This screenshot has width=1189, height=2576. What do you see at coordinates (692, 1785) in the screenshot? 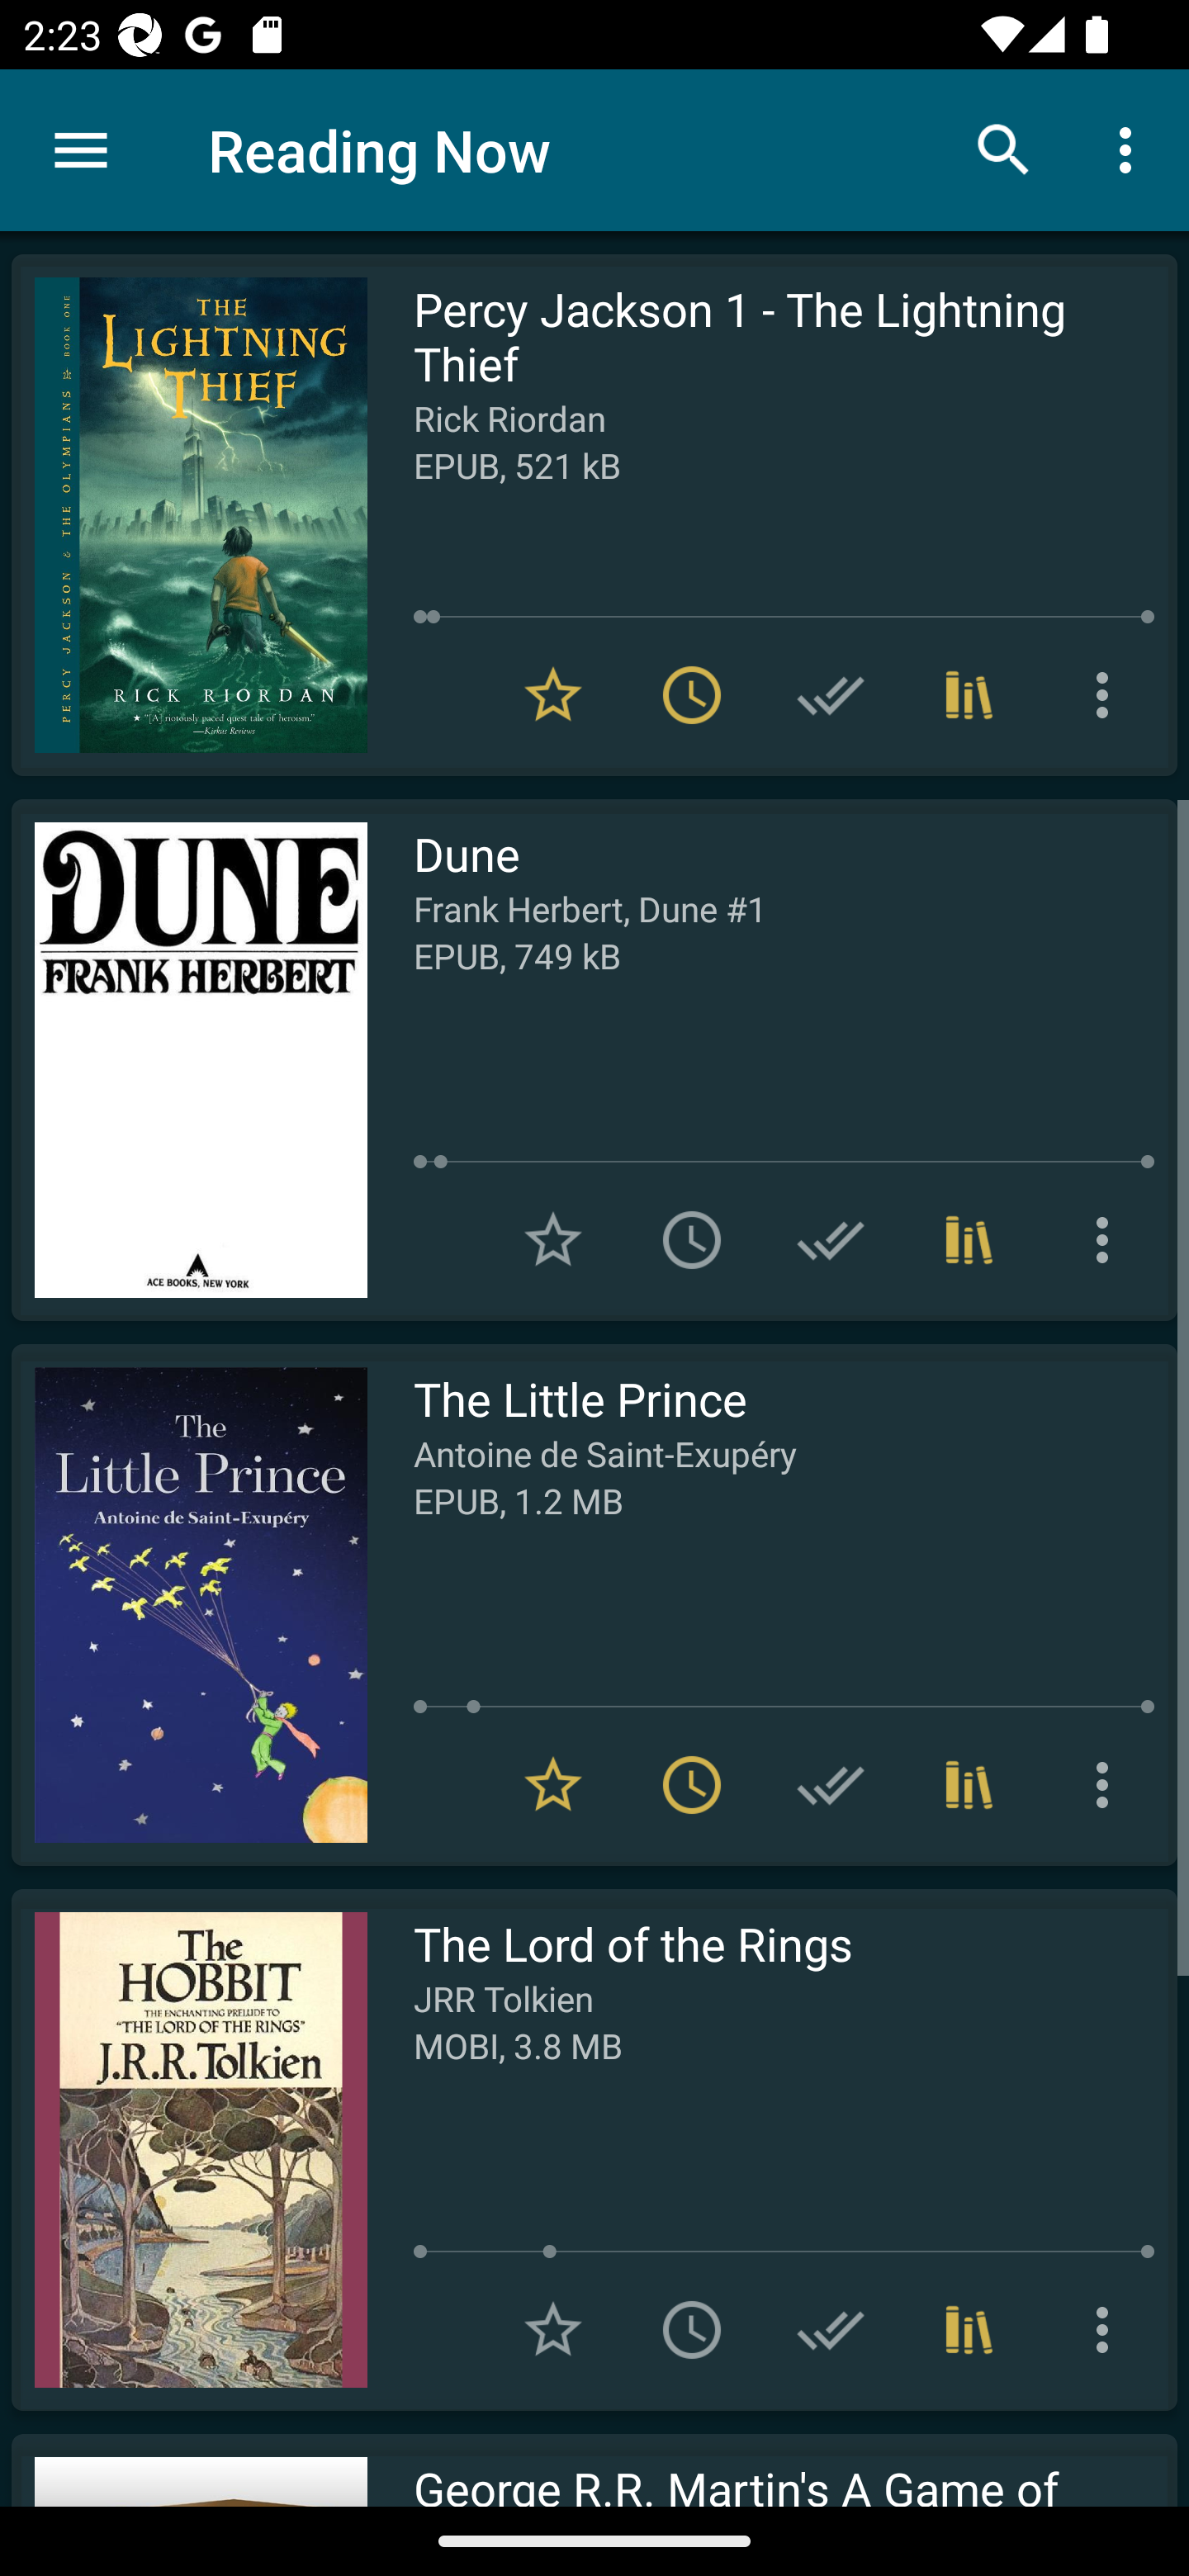
I see `Remove from To read` at bounding box center [692, 1785].